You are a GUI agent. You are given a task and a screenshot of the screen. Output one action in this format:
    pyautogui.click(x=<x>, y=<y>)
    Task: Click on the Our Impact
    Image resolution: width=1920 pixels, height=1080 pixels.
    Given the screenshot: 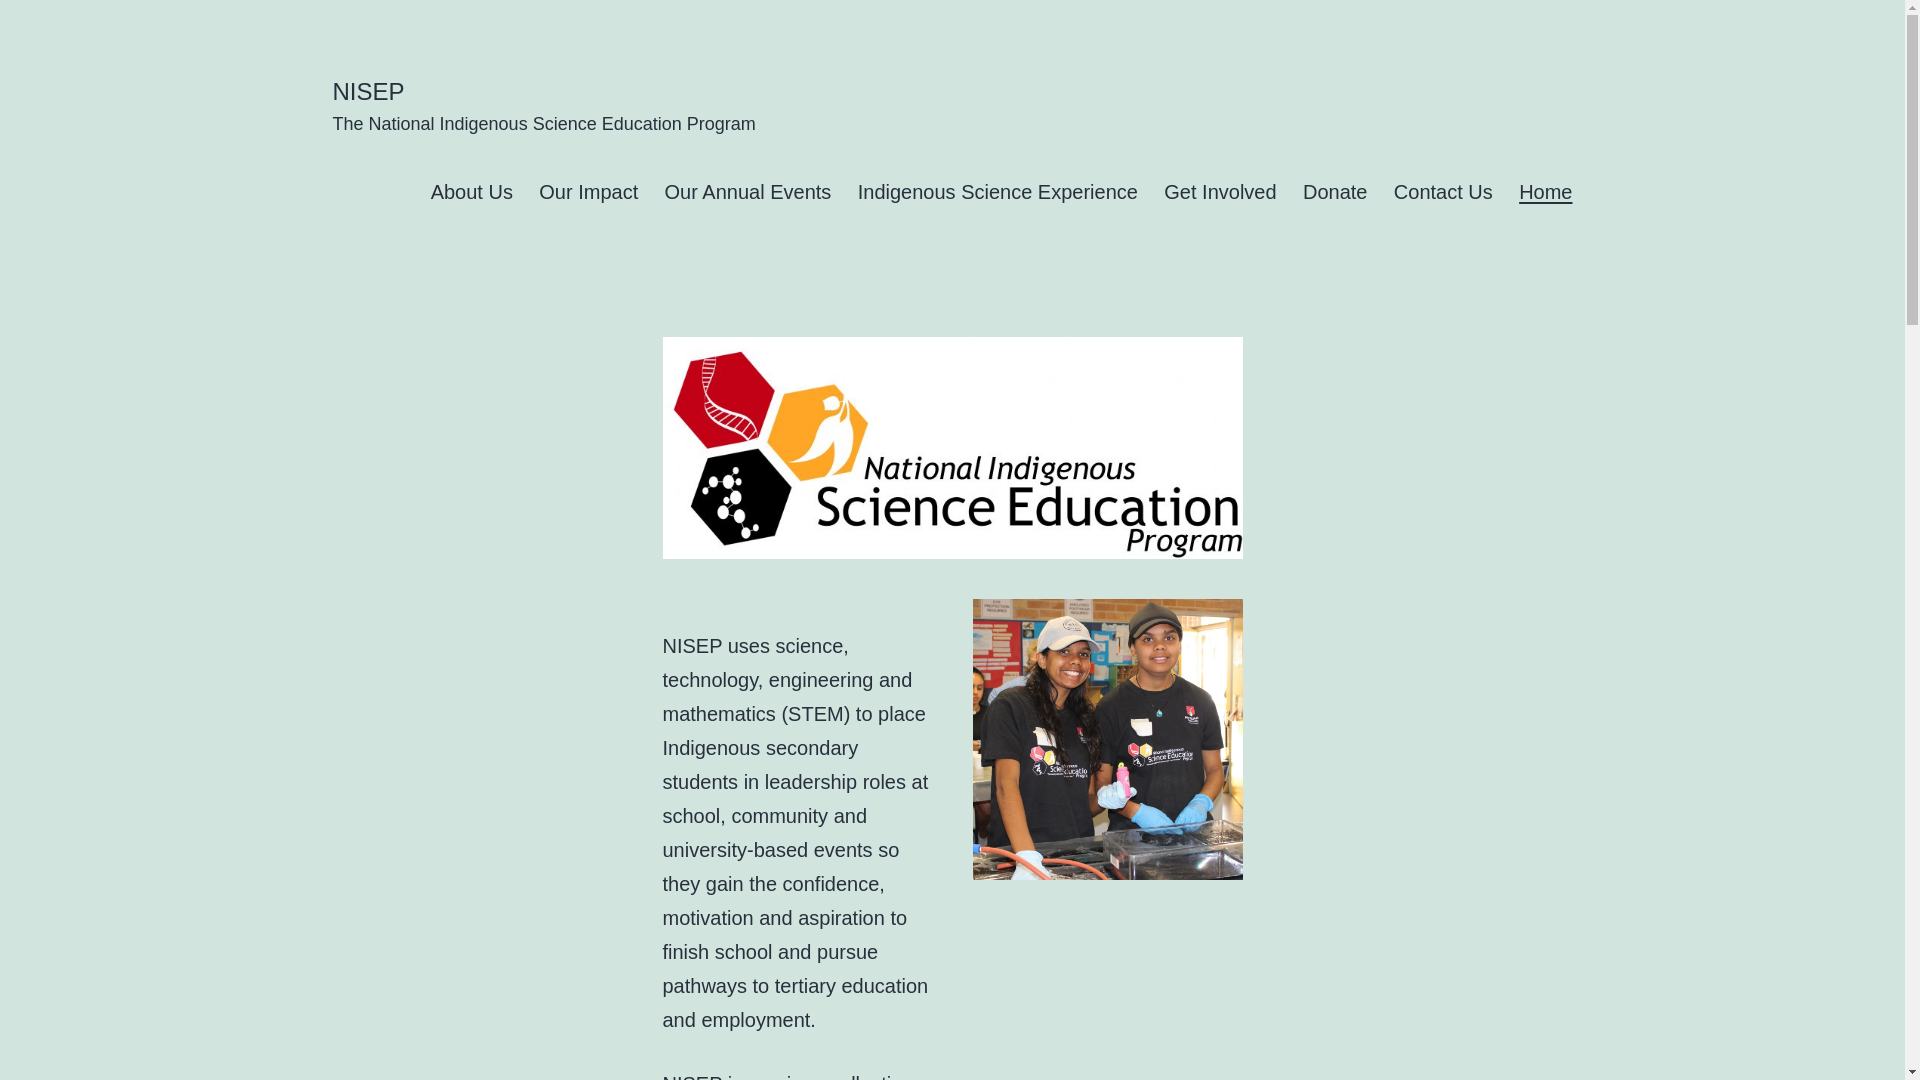 What is the action you would take?
    pyautogui.click(x=588, y=192)
    